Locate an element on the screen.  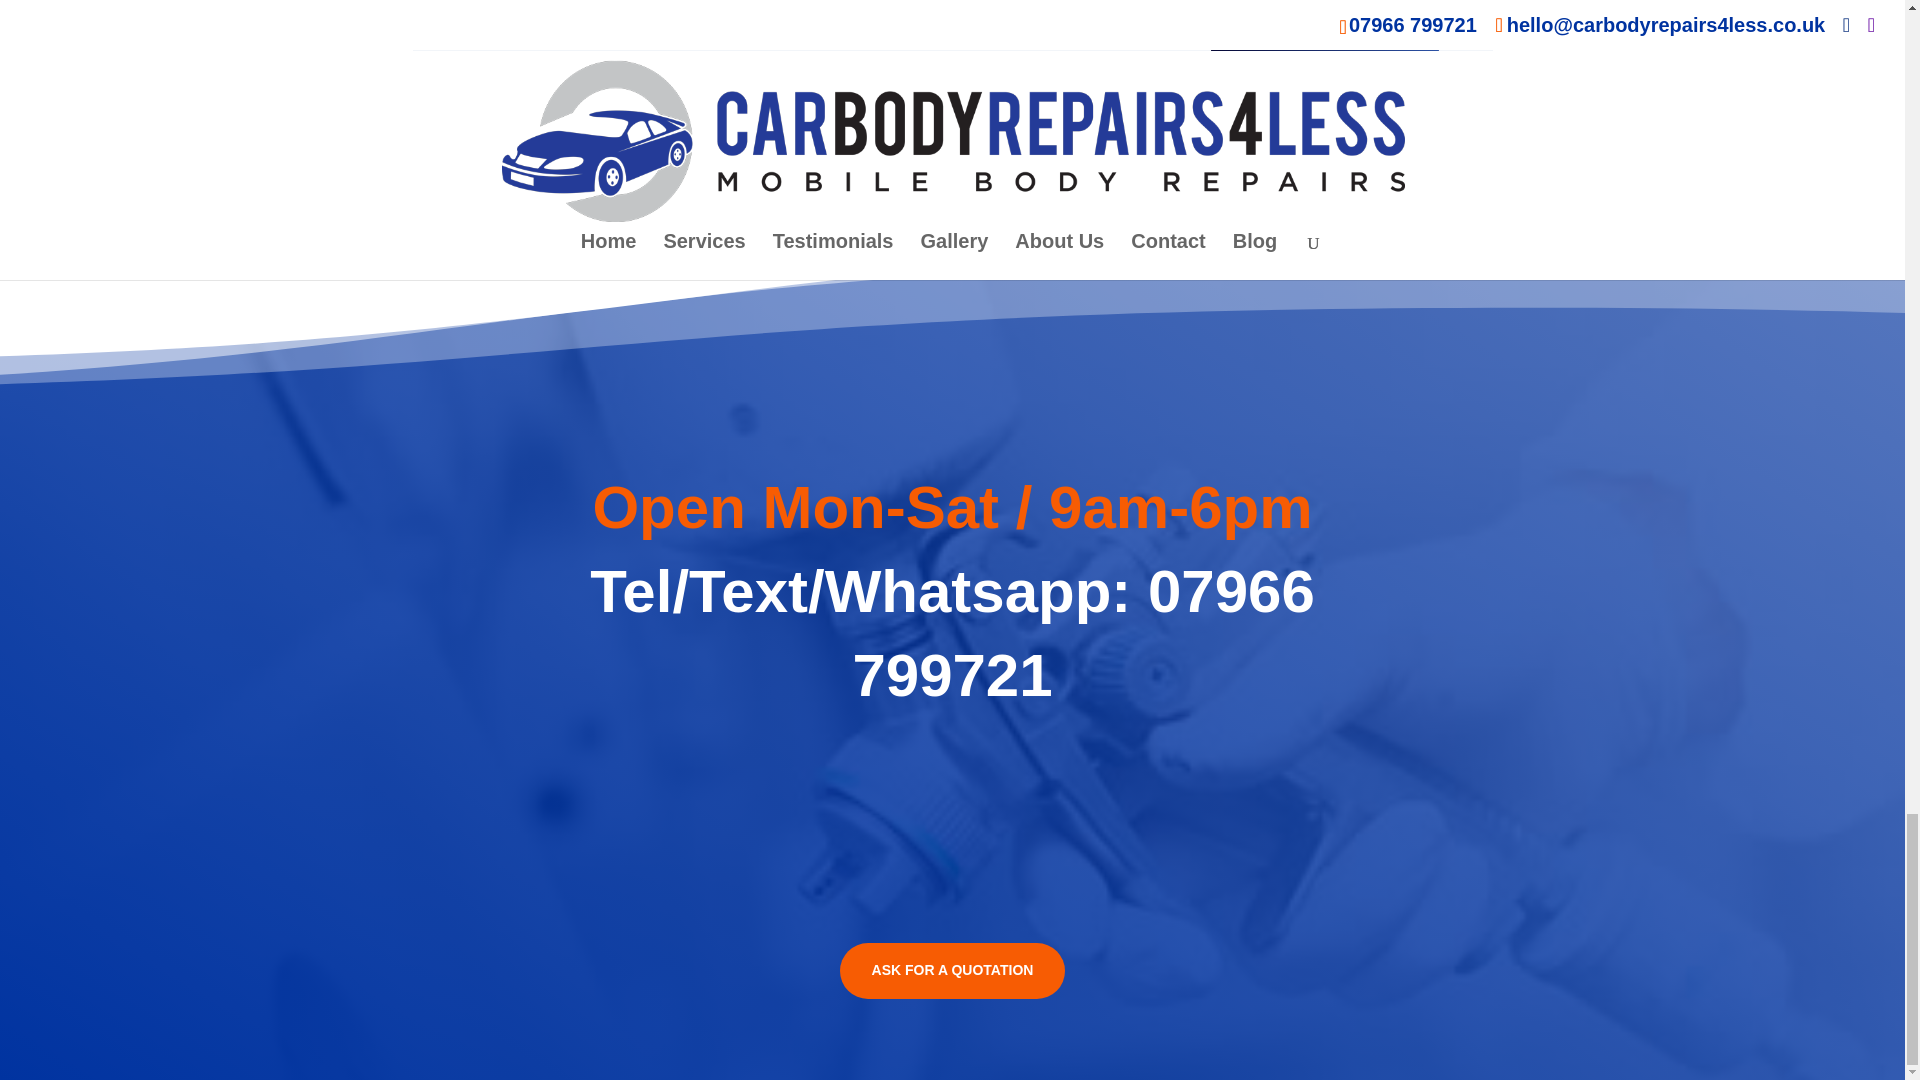
ASK FOR A QUOTATION is located at coordinates (952, 970).